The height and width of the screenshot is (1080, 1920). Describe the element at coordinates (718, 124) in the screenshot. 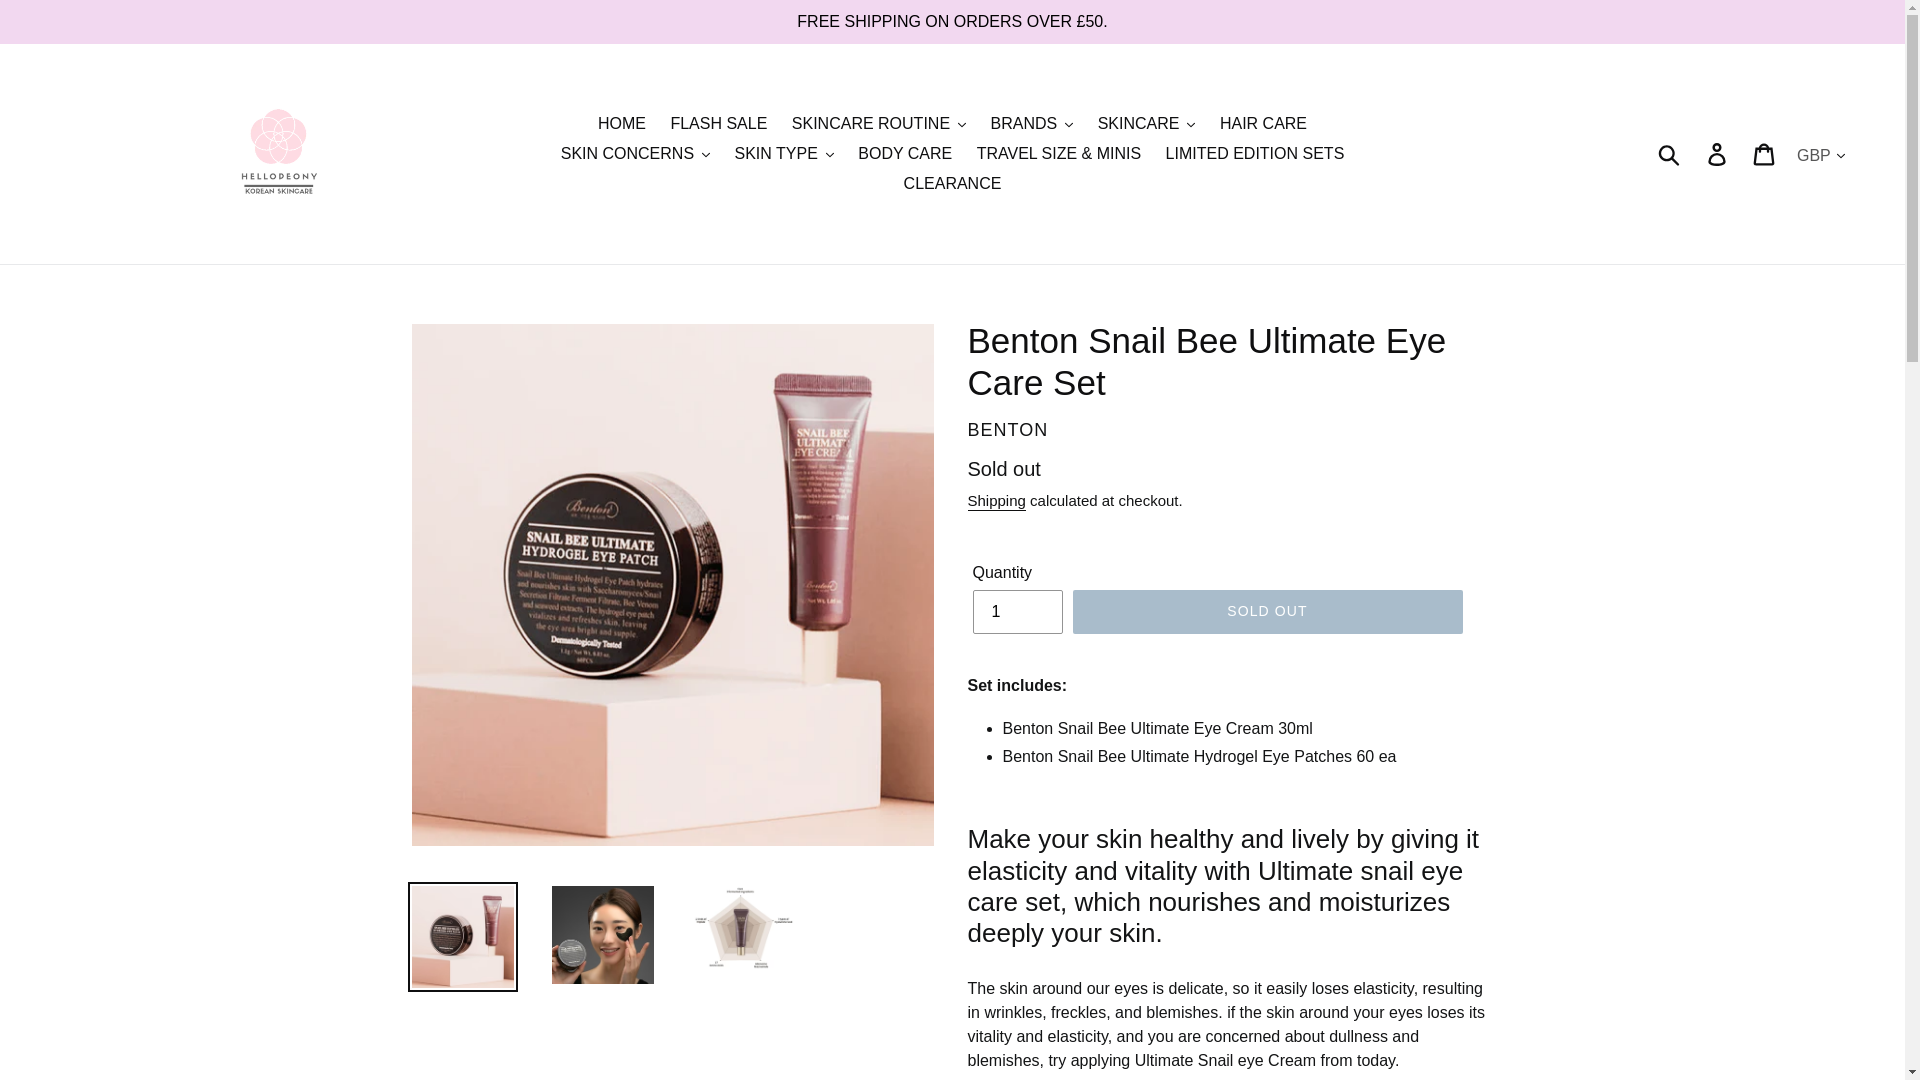

I see `FLASH SALE` at that location.